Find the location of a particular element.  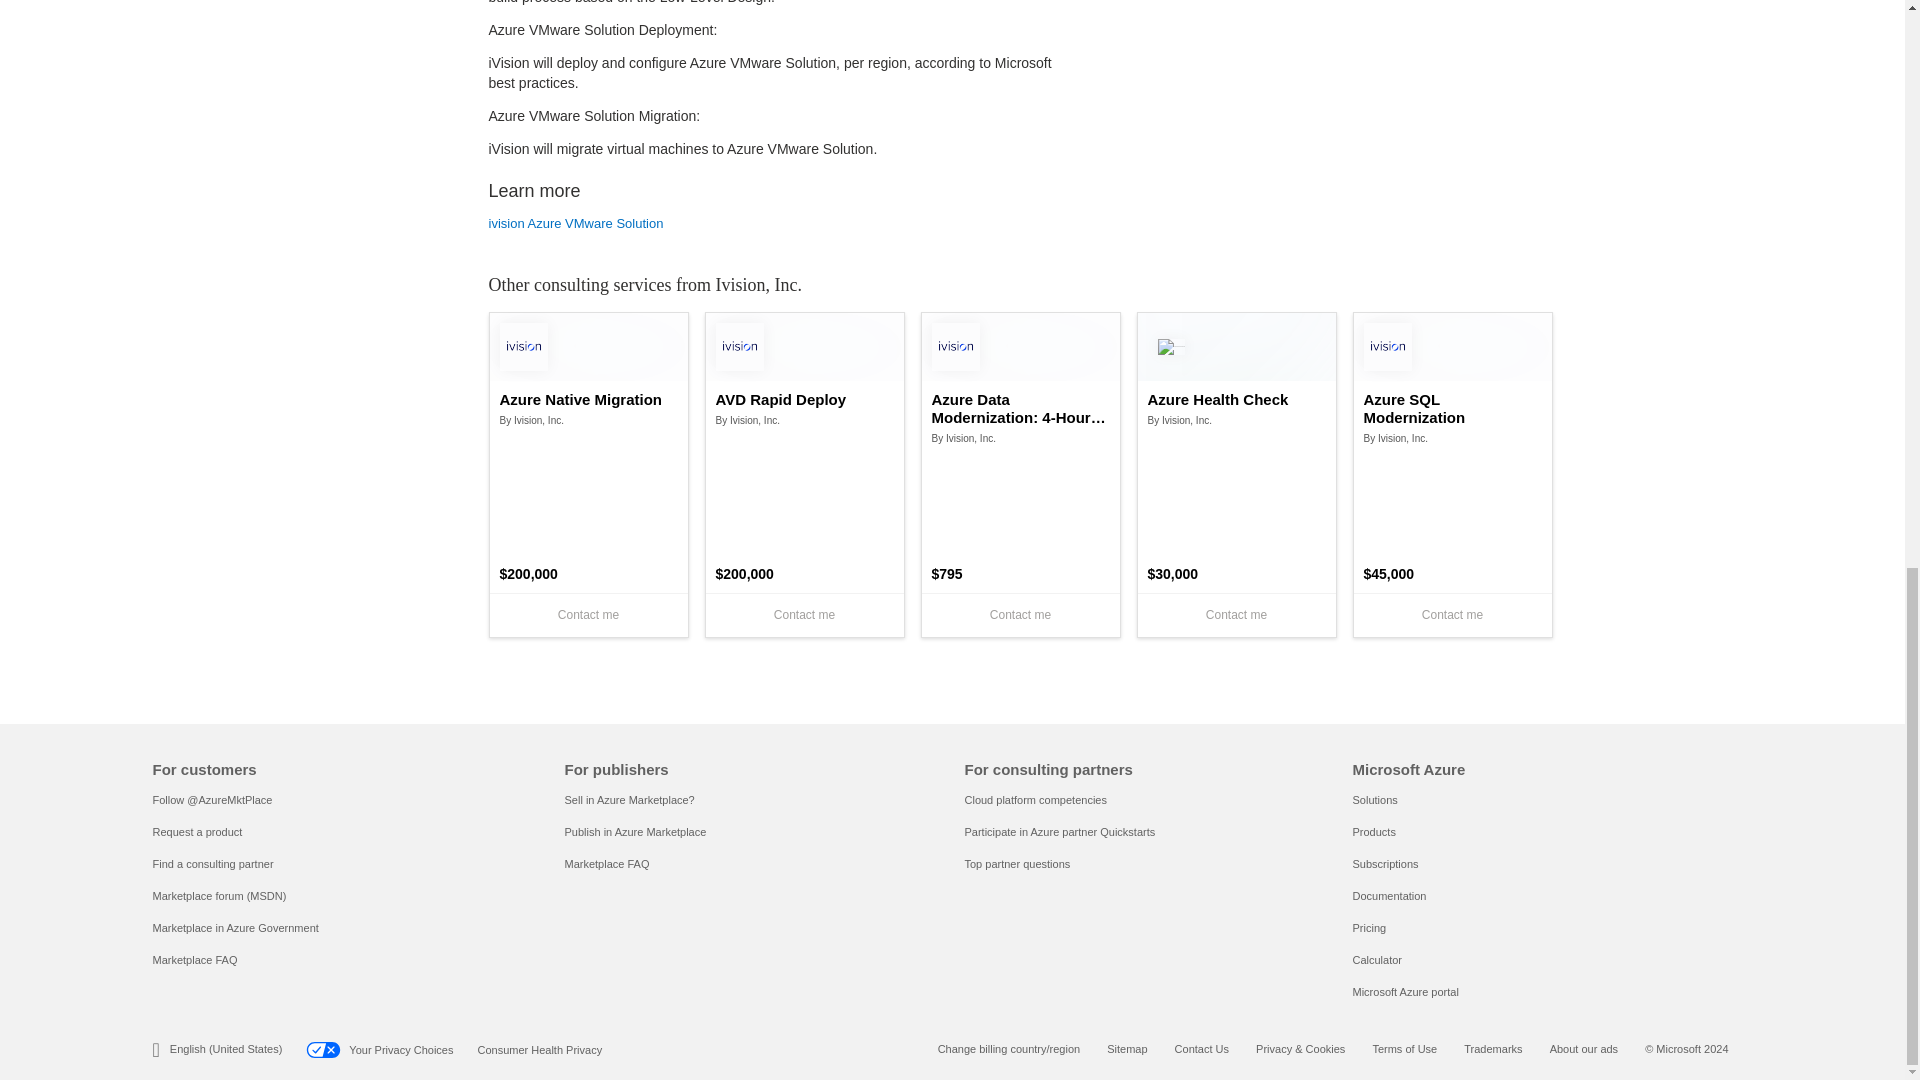

AVD Rapid Deploy is located at coordinates (805, 400).